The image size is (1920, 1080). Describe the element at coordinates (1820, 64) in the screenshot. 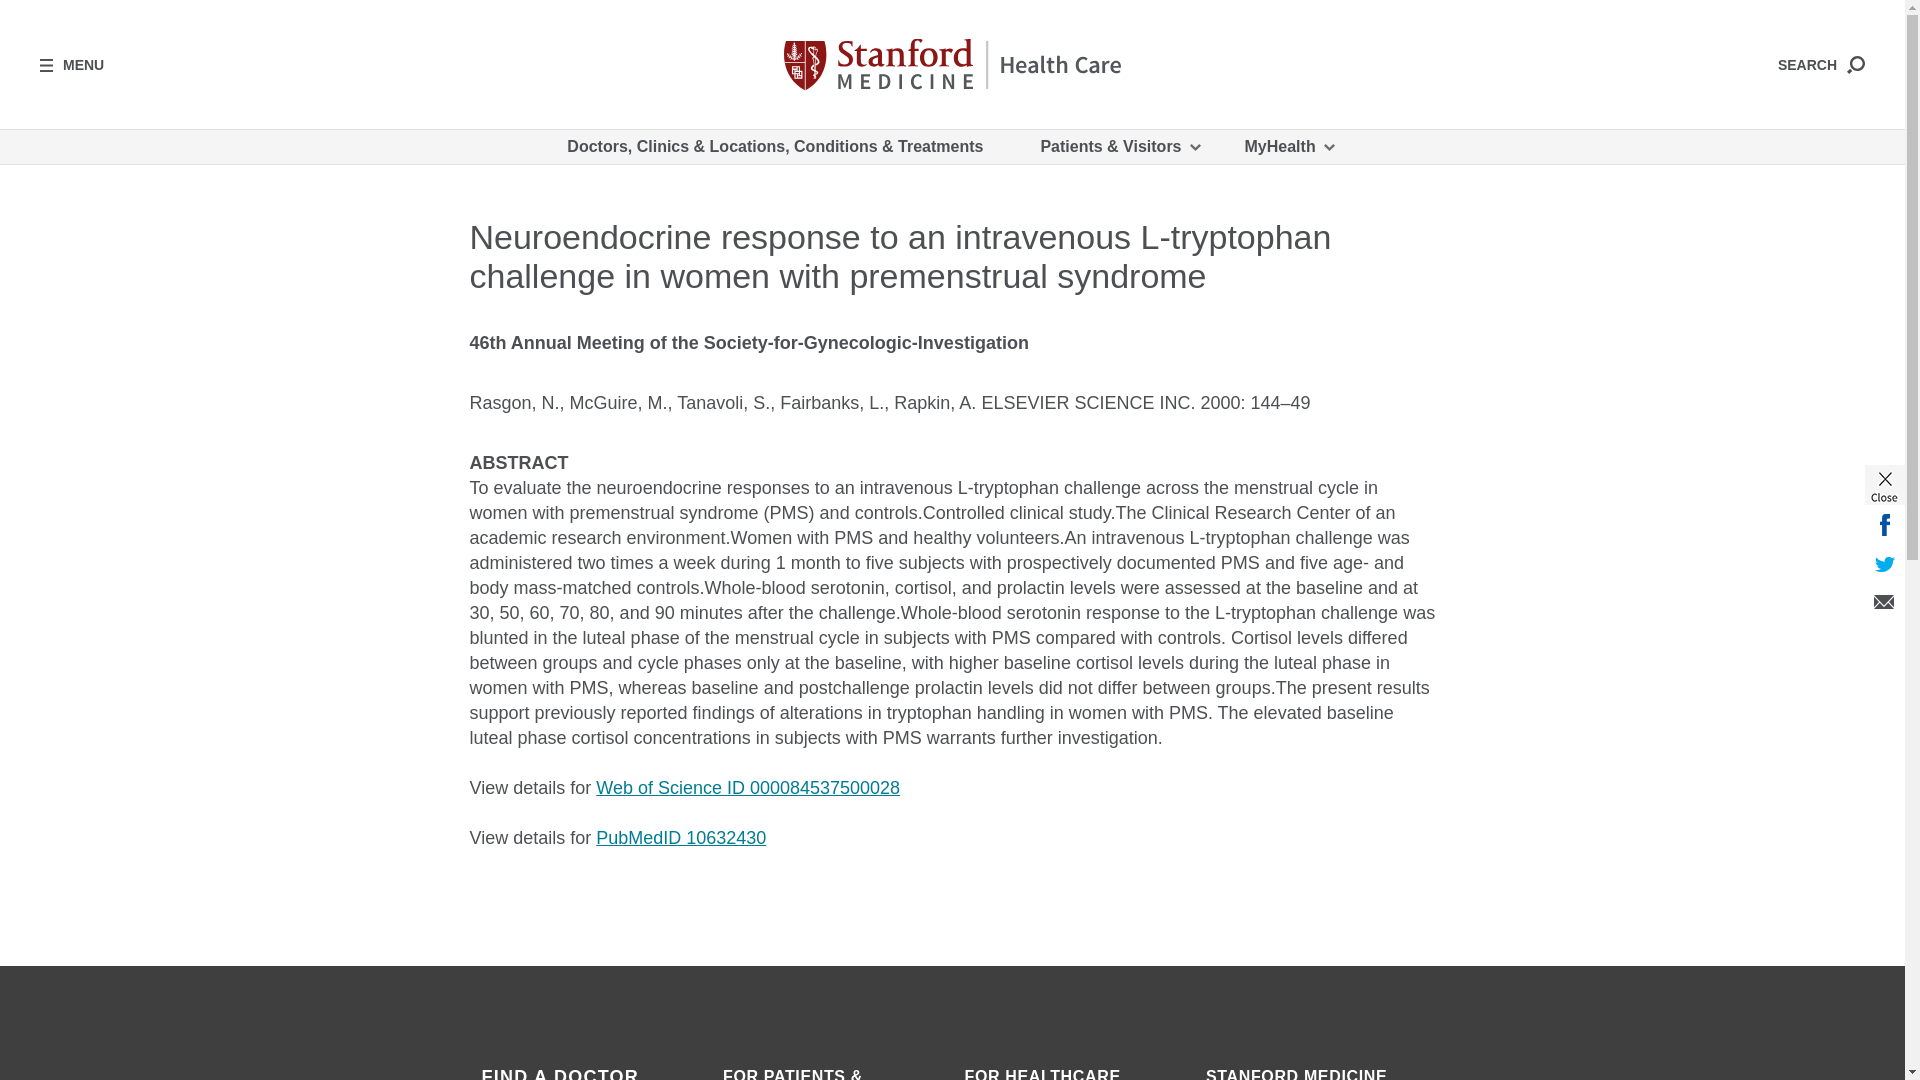

I see `SEARCH` at that location.